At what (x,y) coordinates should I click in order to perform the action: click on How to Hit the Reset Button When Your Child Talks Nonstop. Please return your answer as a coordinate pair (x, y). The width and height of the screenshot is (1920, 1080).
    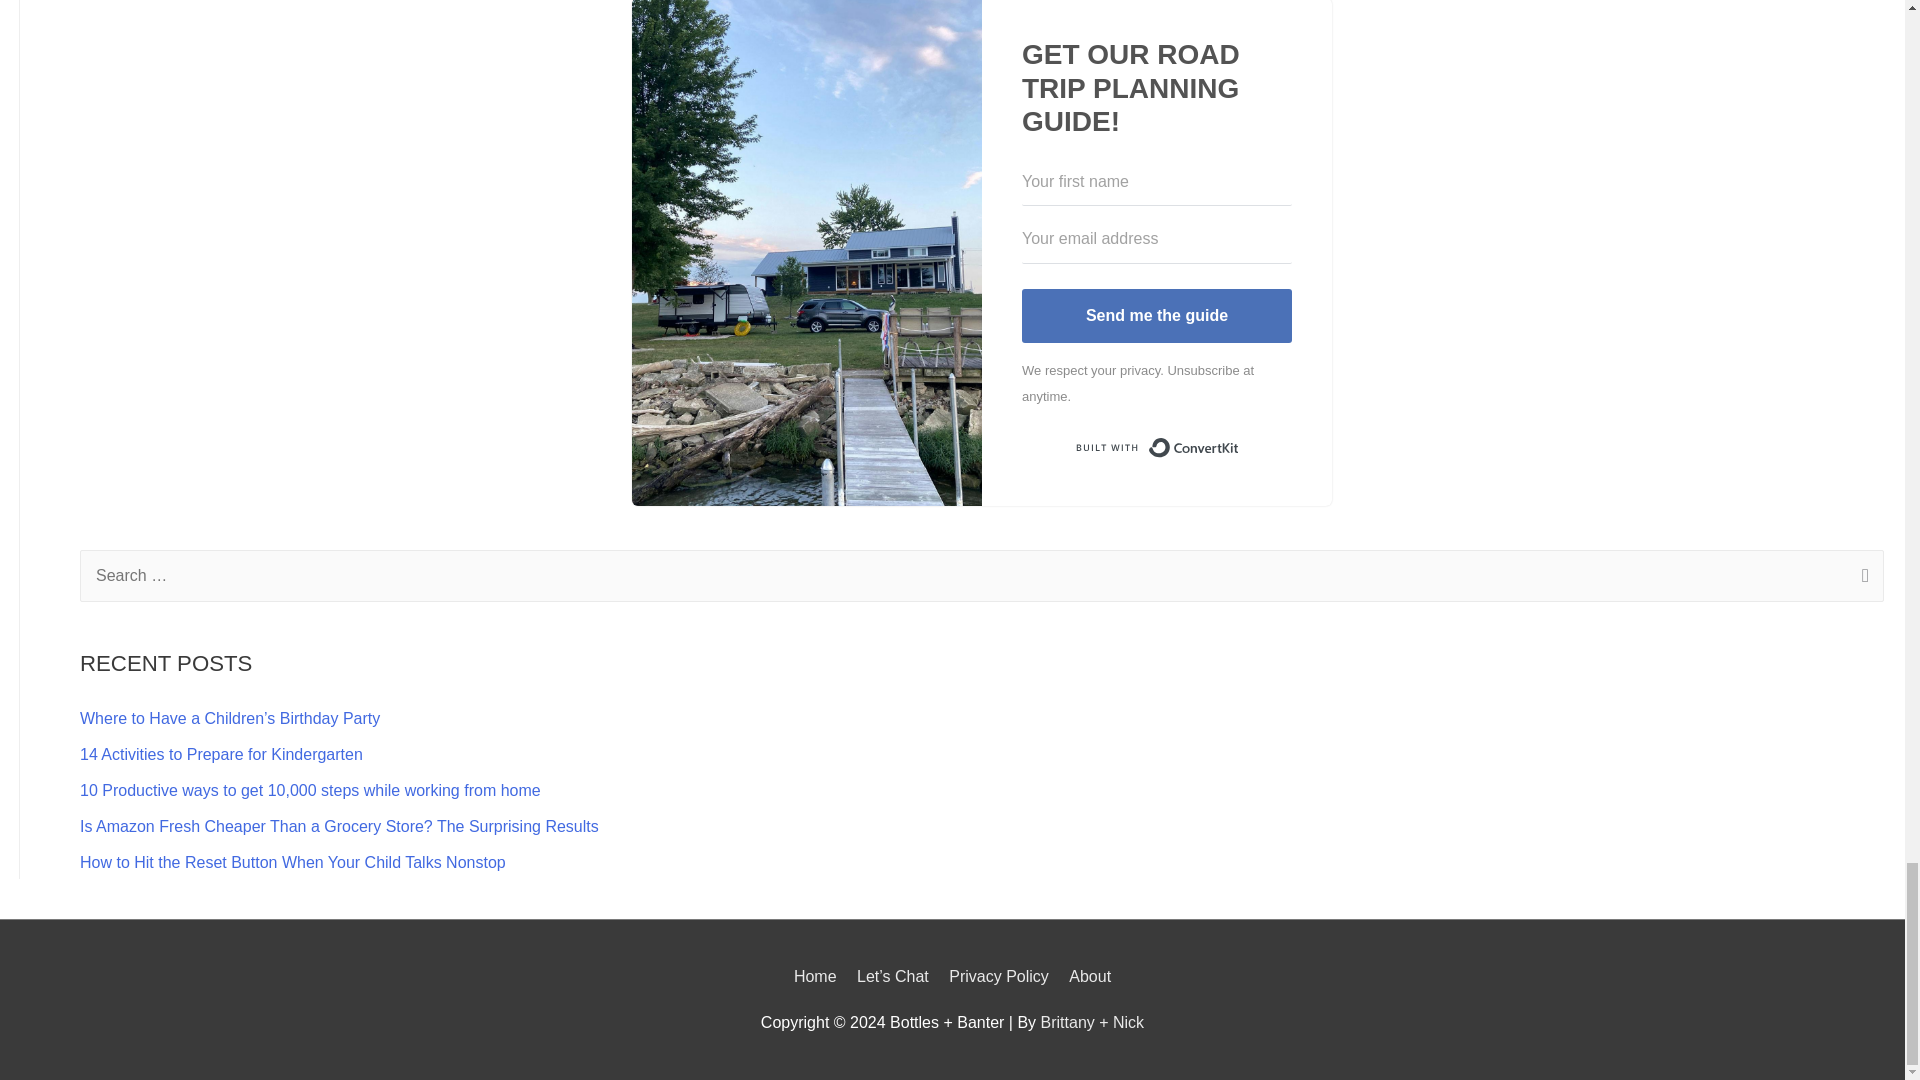
    Looking at the image, I should click on (293, 862).